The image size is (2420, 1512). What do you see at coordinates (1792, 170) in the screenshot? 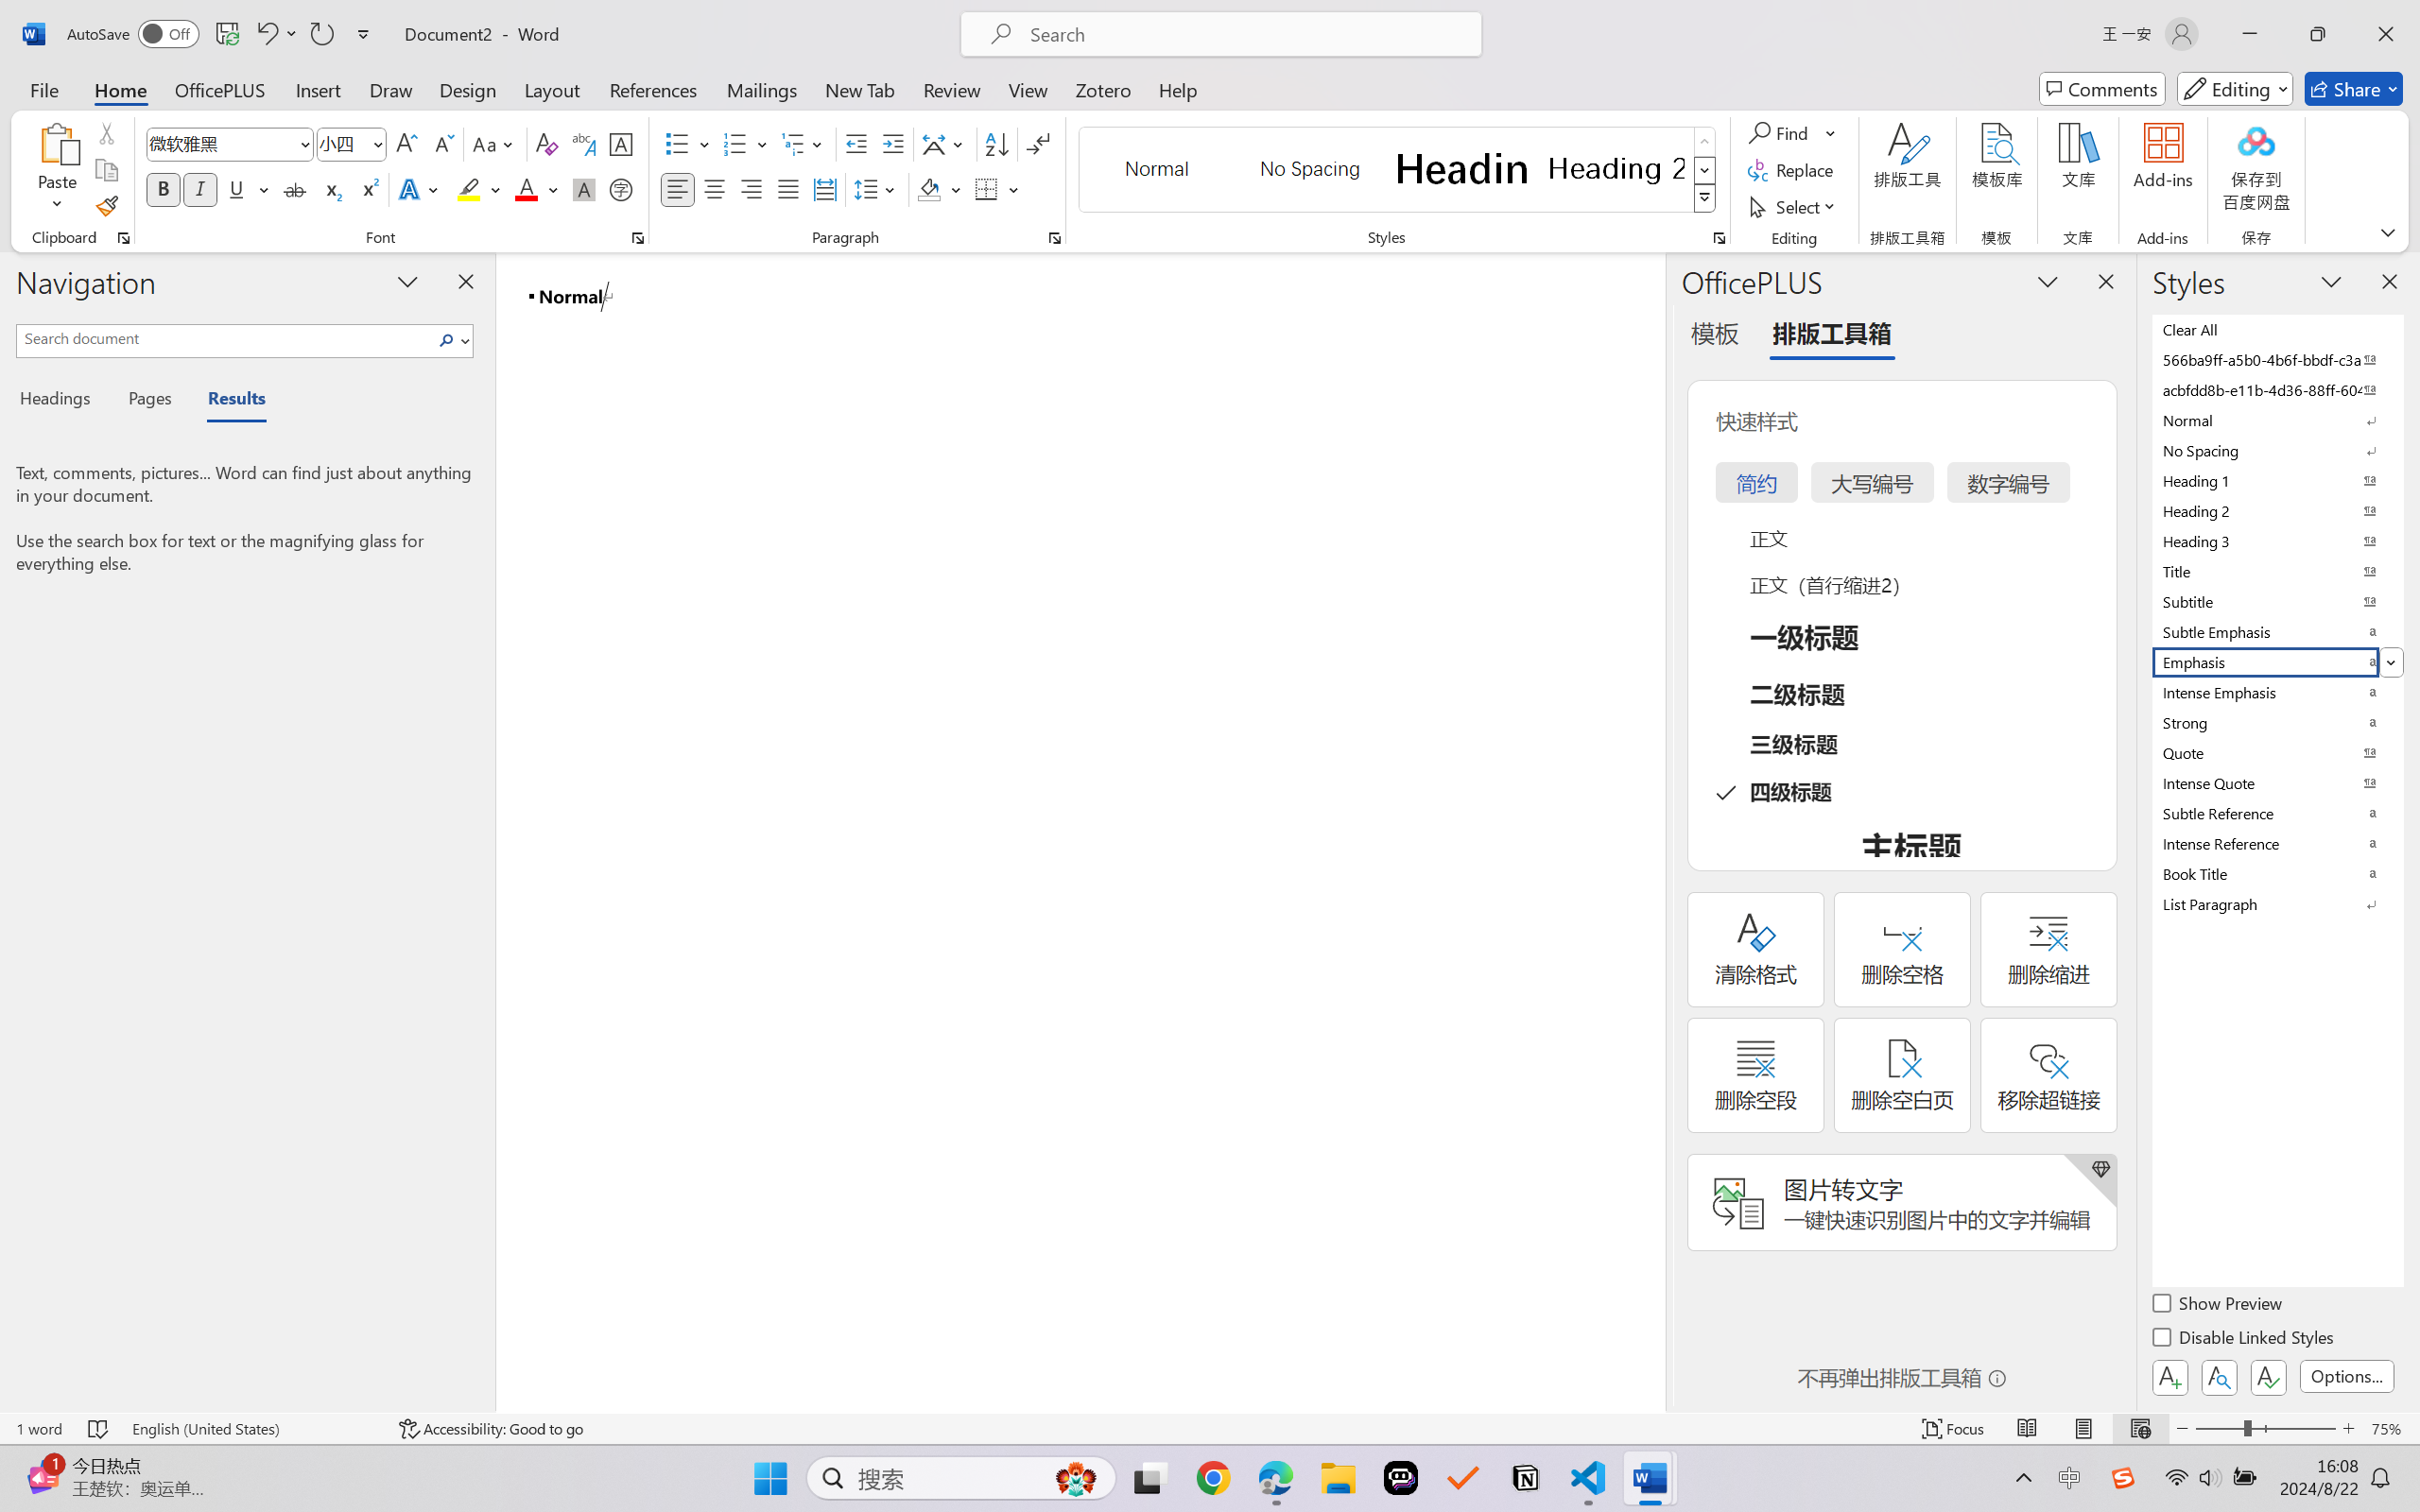
I see `Replace...` at bounding box center [1792, 170].